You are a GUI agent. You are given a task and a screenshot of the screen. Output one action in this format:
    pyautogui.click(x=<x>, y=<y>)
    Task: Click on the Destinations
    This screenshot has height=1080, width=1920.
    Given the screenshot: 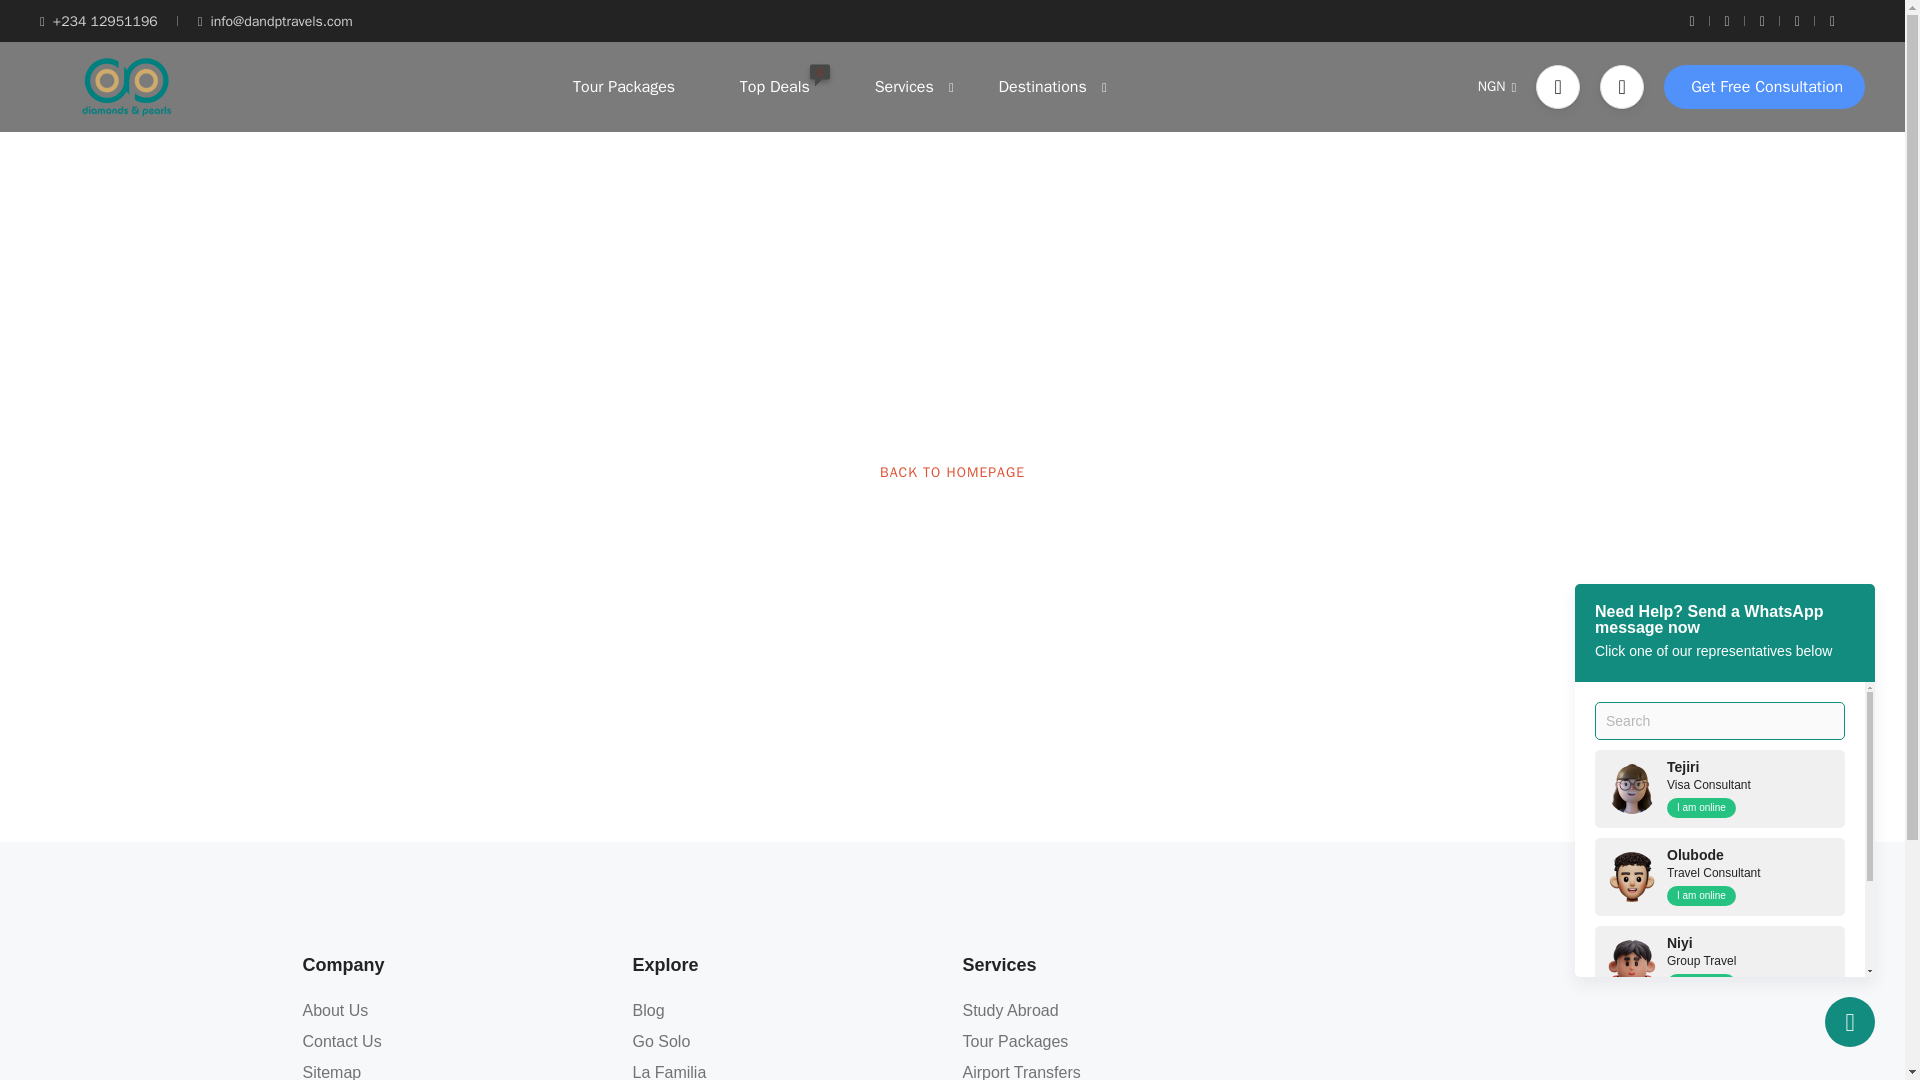 What is the action you would take?
    pyautogui.click(x=1043, y=86)
    